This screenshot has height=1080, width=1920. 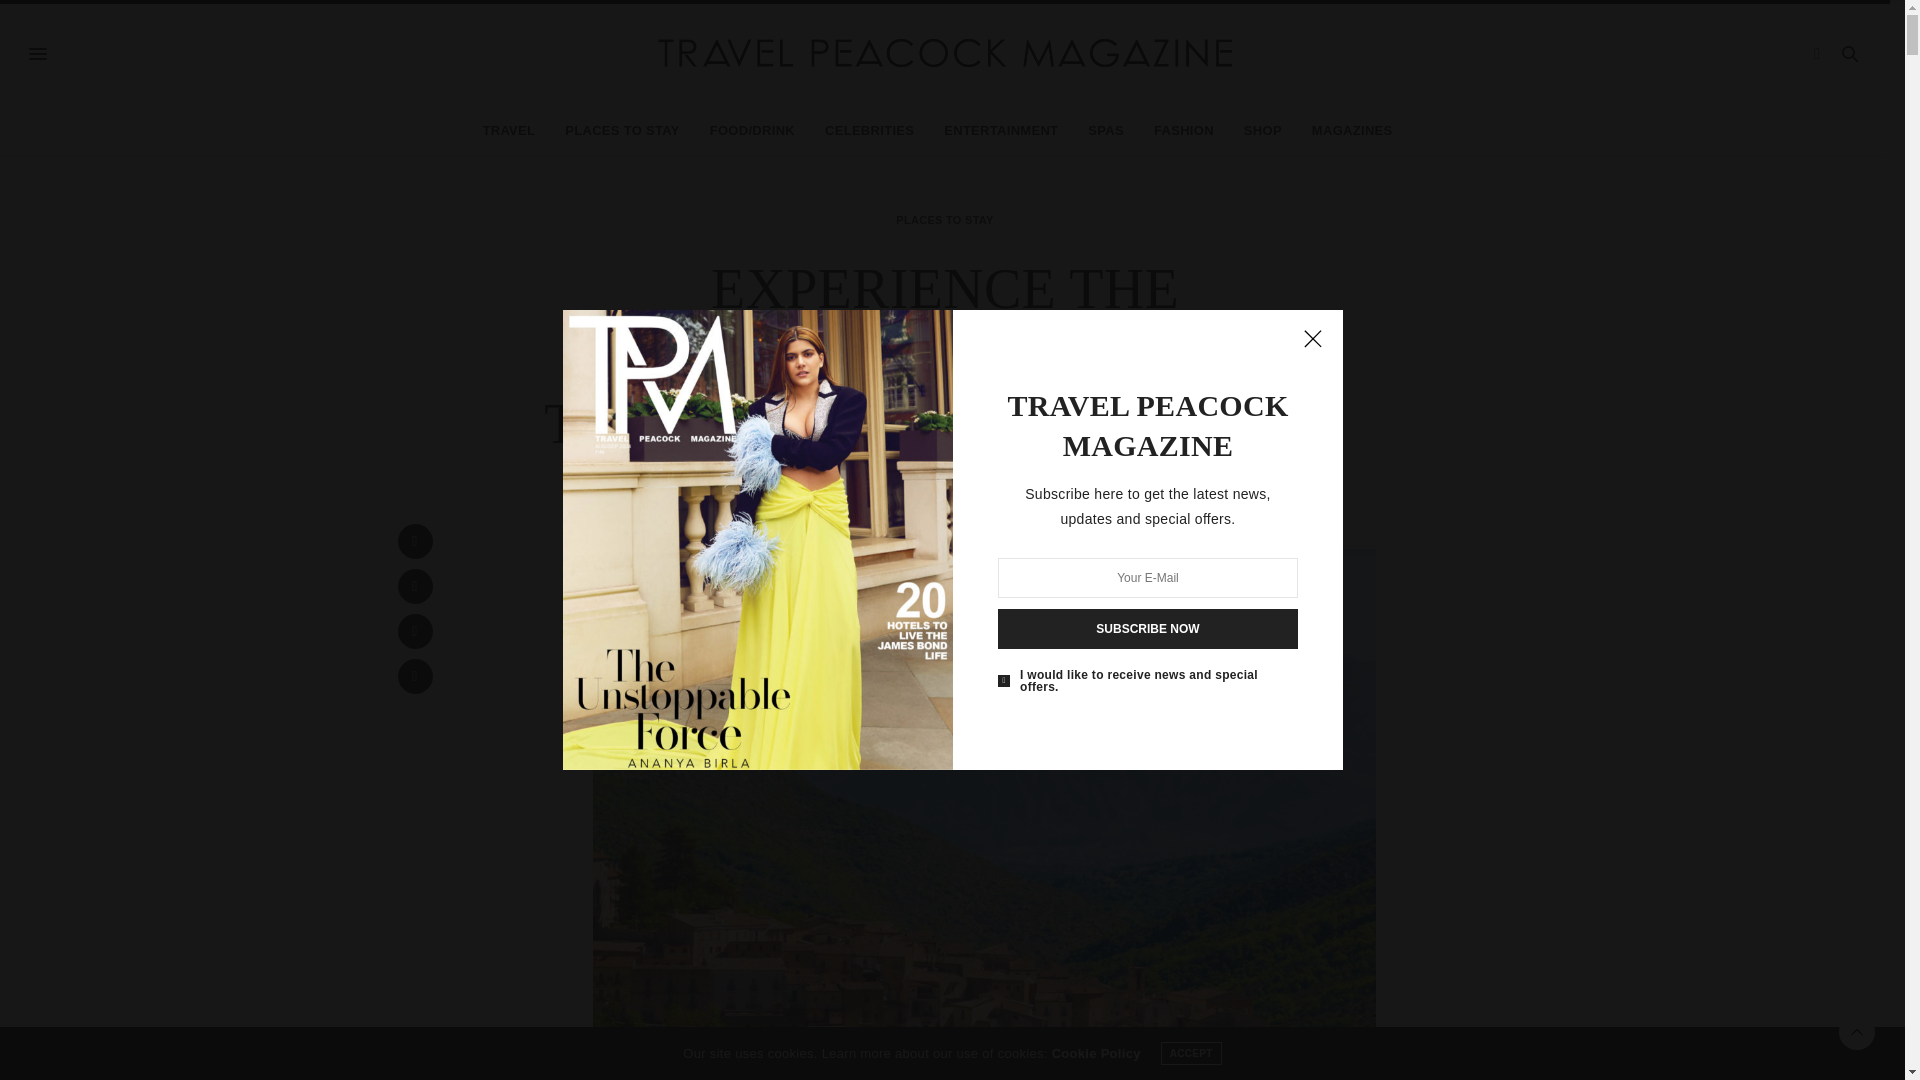 I want to click on Posts by TPM TEAM, so click(x=952, y=486).